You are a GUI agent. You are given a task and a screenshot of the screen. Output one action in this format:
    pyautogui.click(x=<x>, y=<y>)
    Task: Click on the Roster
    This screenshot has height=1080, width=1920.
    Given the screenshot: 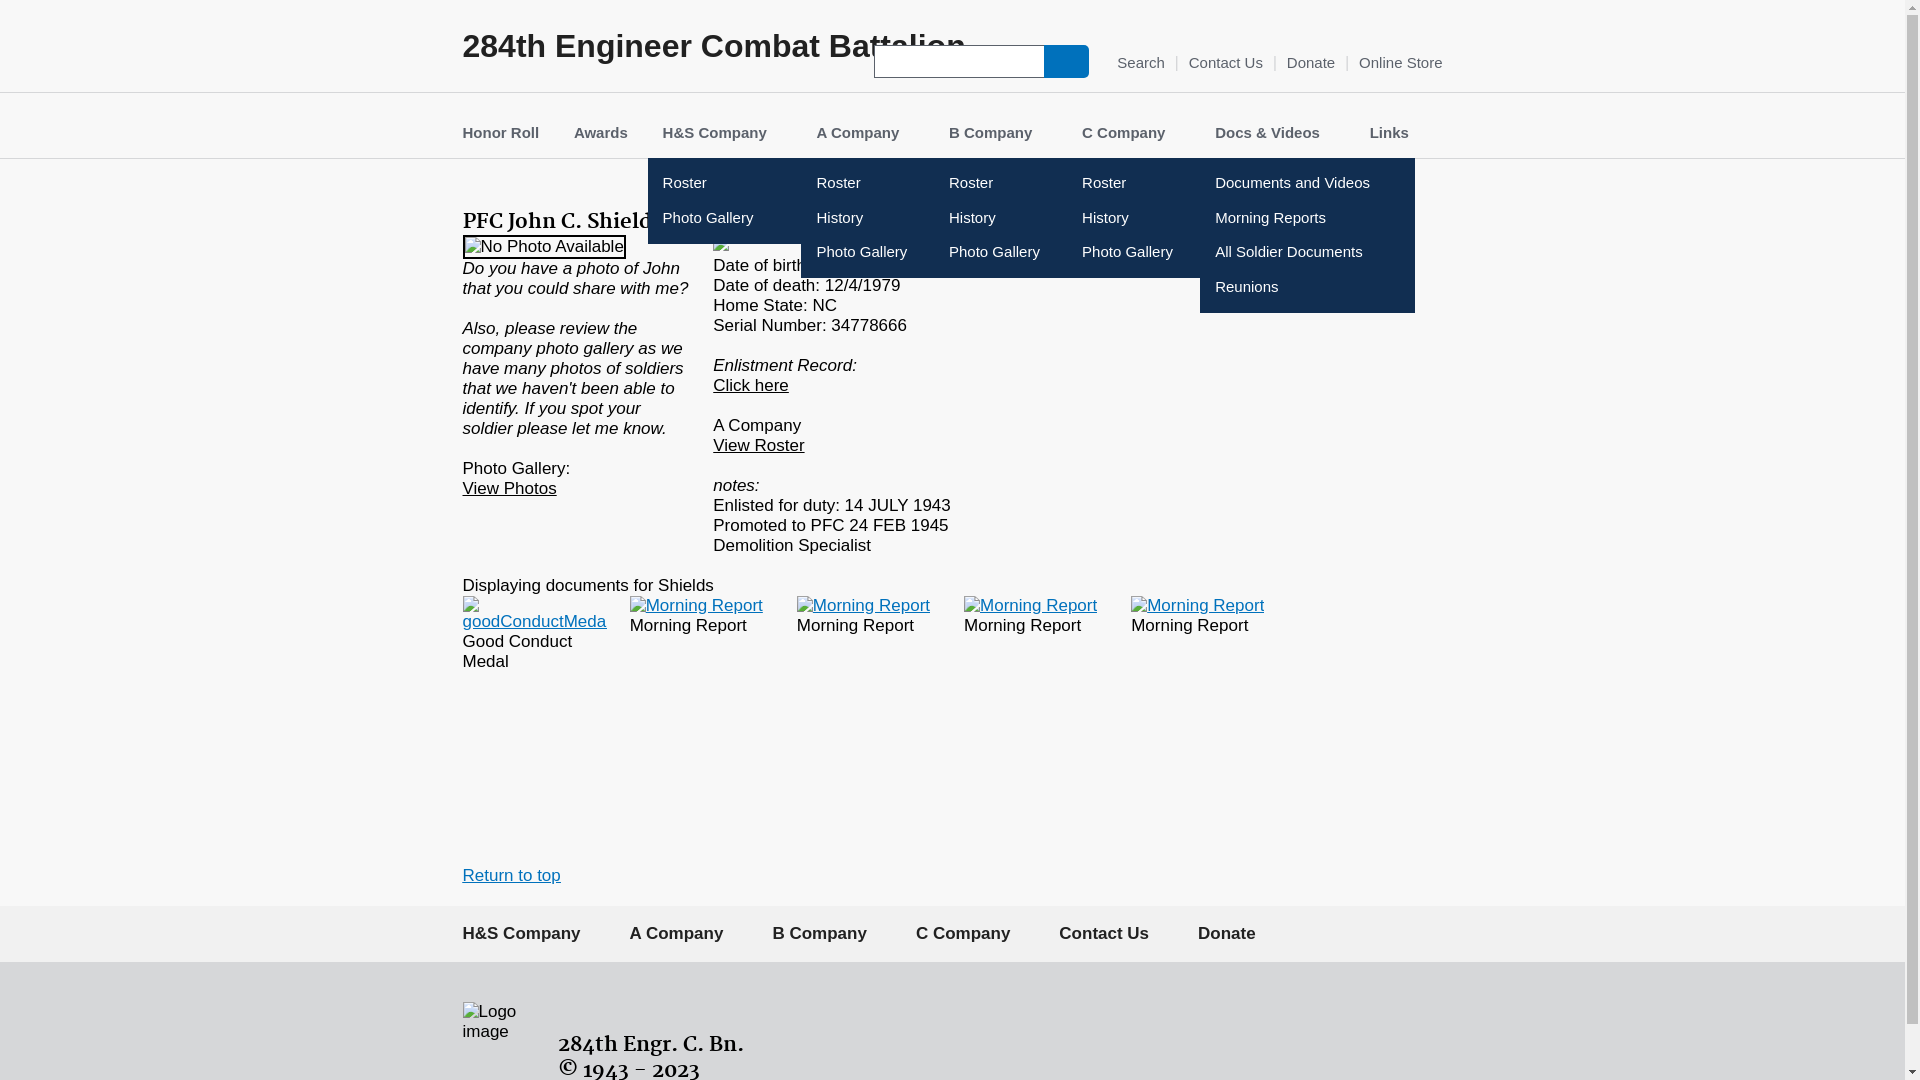 What is the action you would take?
    pyautogui.click(x=908, y=184)
    